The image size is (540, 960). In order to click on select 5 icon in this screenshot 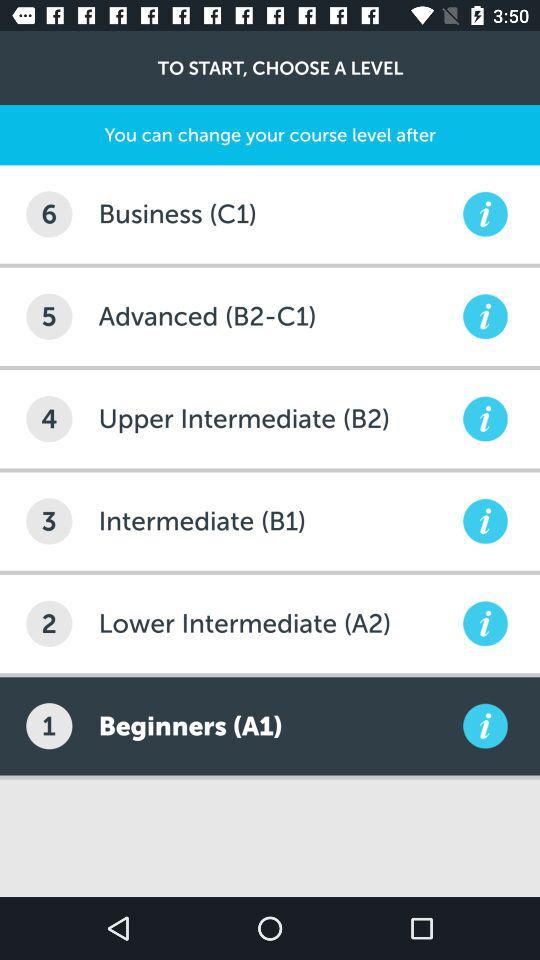, I will do `click(49, 316)`.